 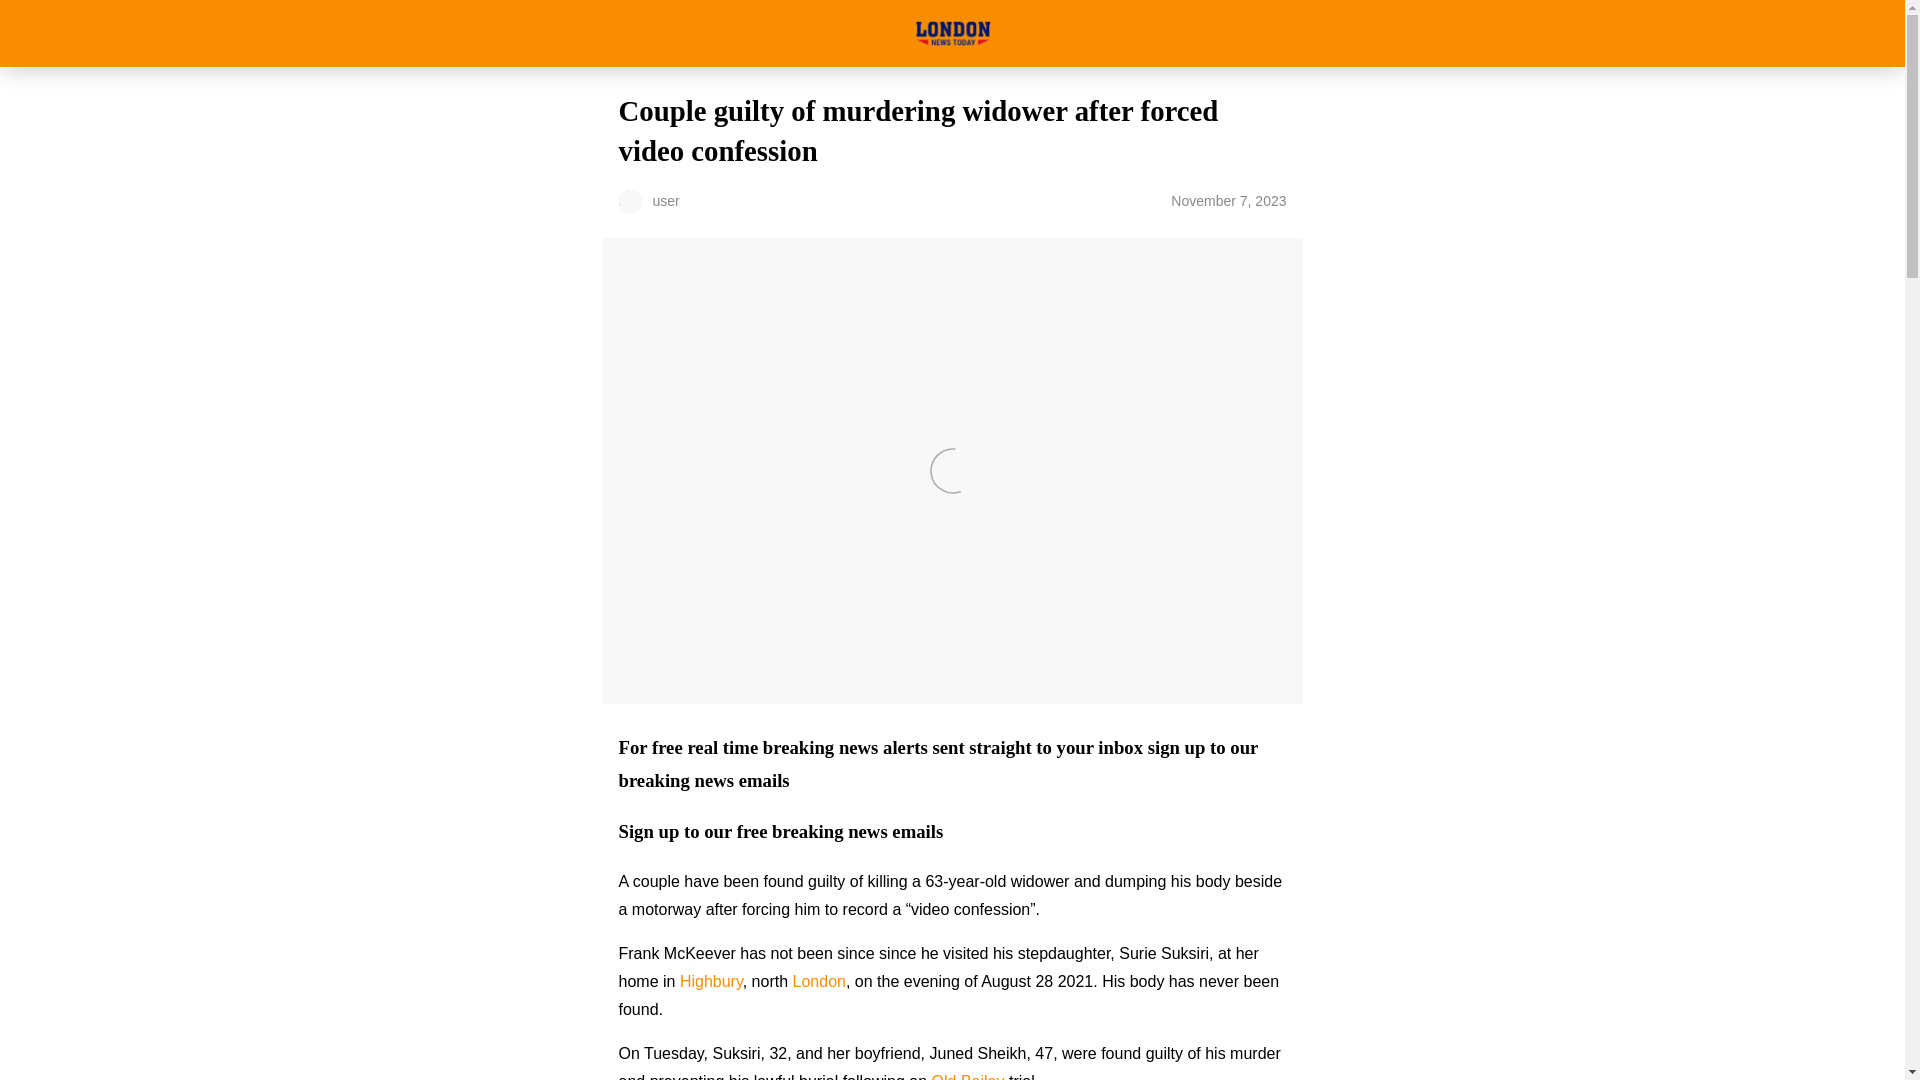 I want to click on London, so click(x=819, y=982).